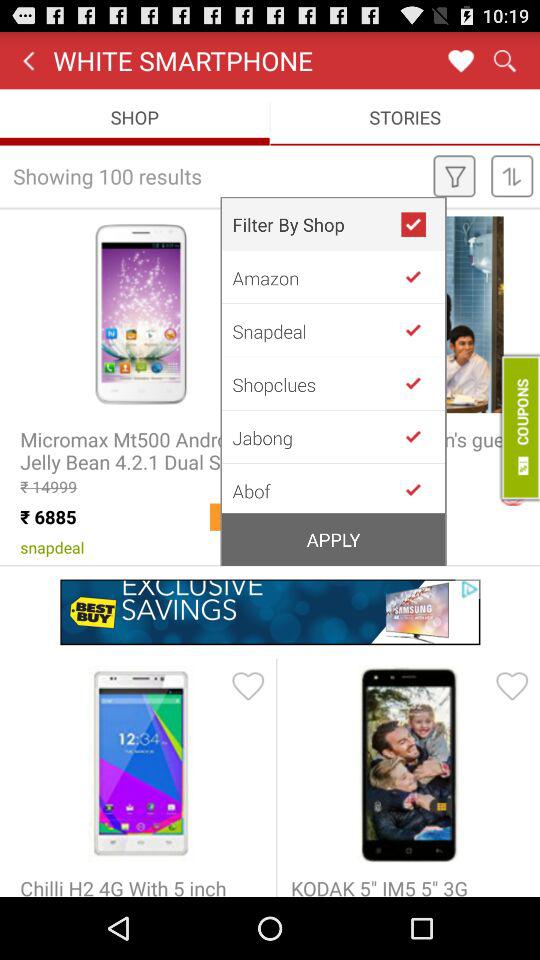 This screenshot has width=540, height=960. I want to click on snapdeal selected, so click(421, 330).